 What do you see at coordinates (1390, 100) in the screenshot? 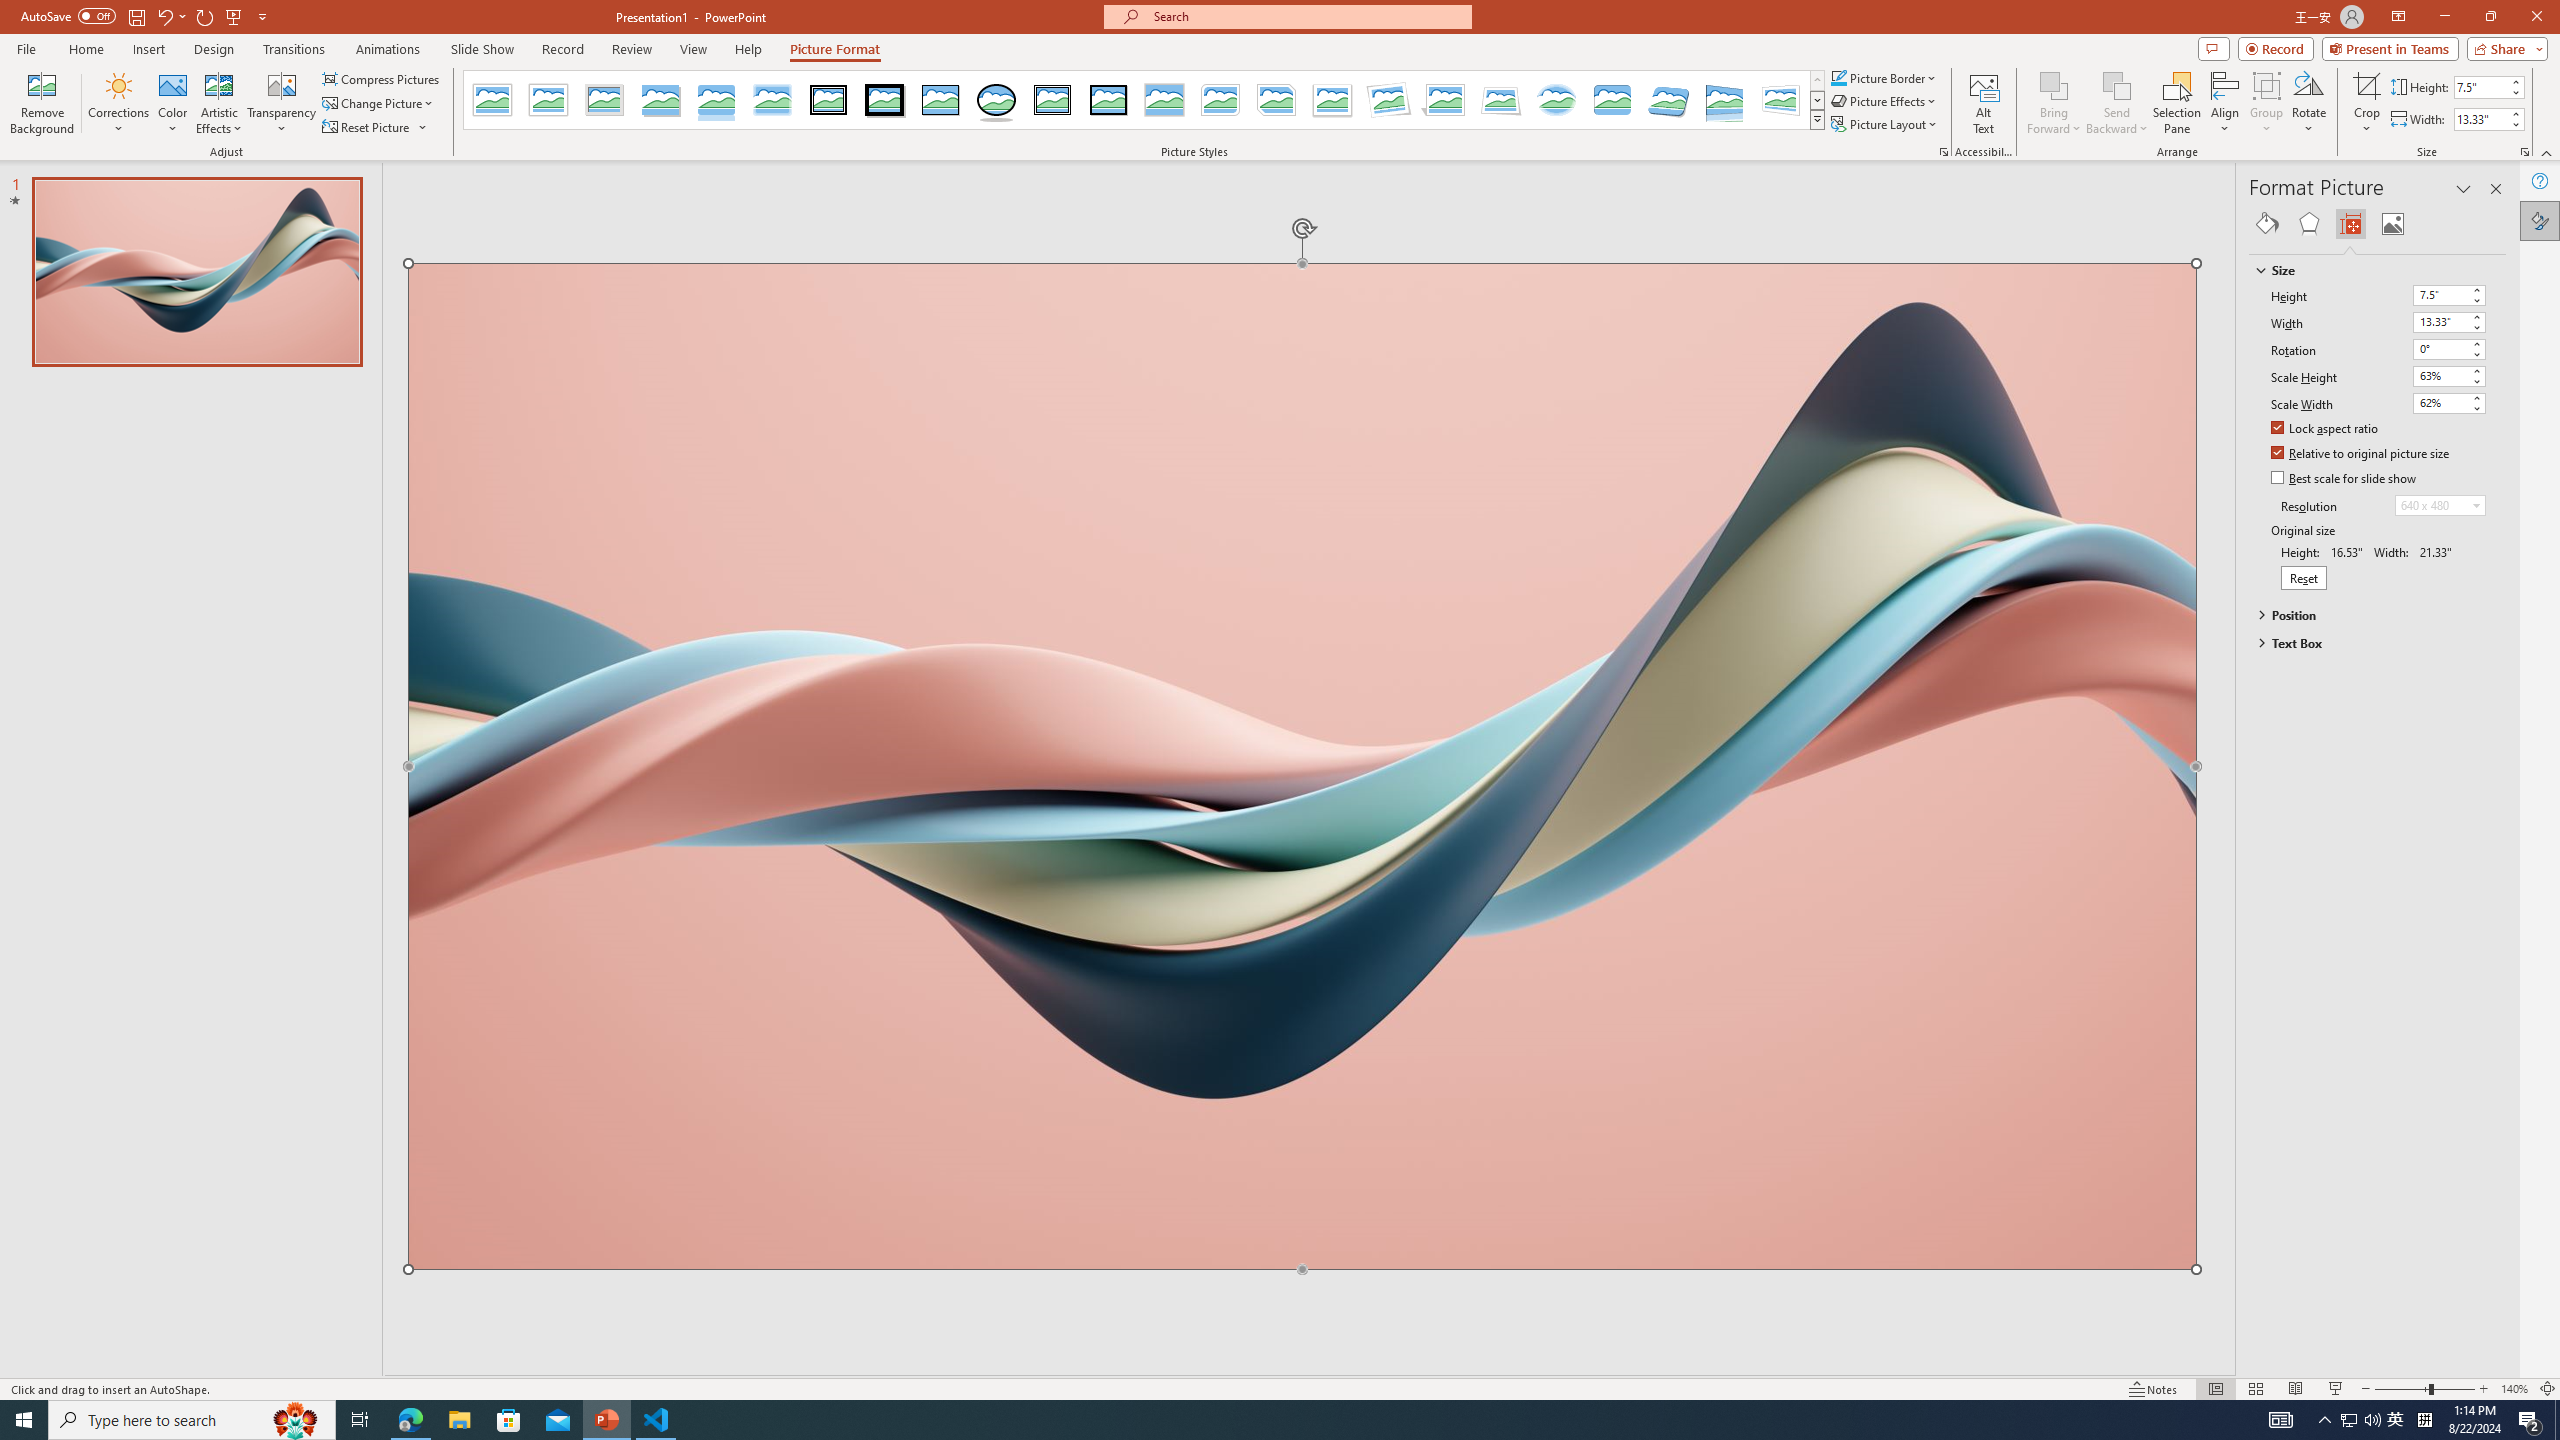
I see `Rotated, White` at bounding box center [1390, 100].